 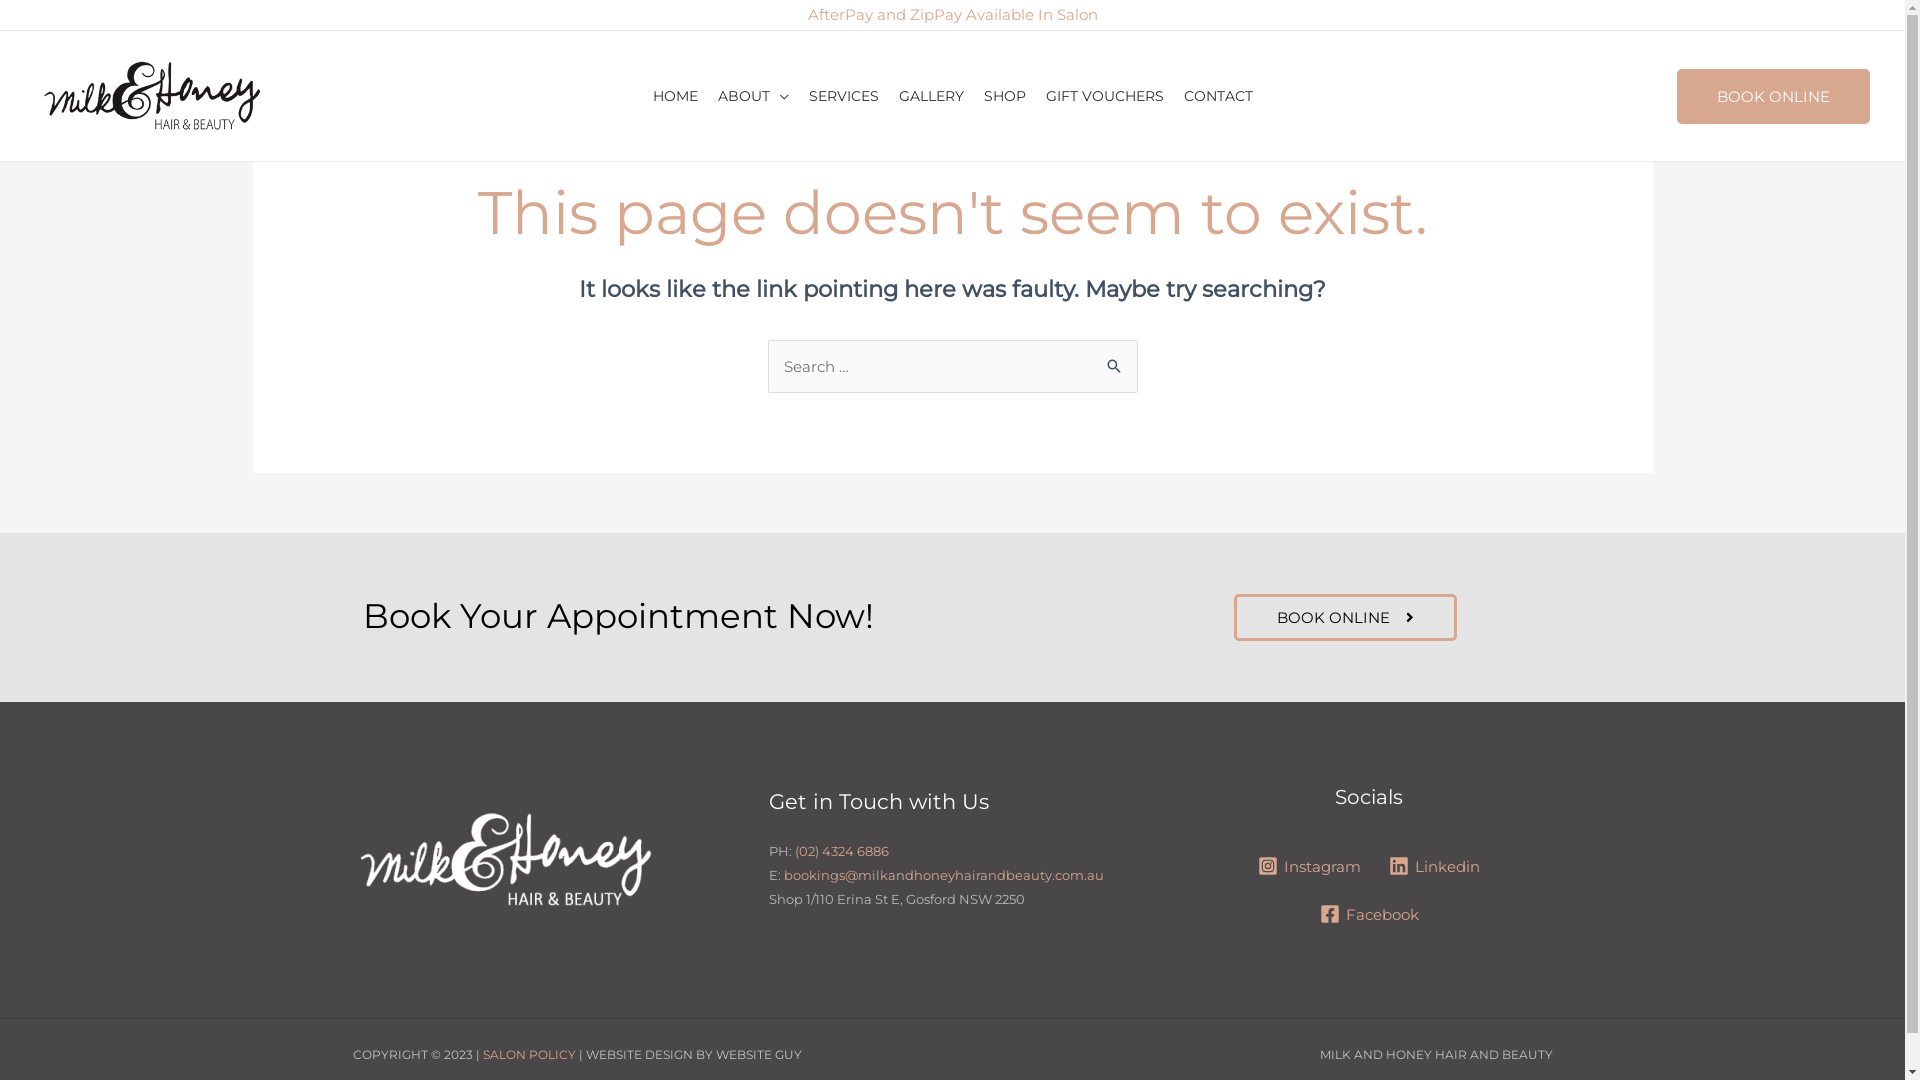 I want to click on Facebook, so click(x=1370, y=914).